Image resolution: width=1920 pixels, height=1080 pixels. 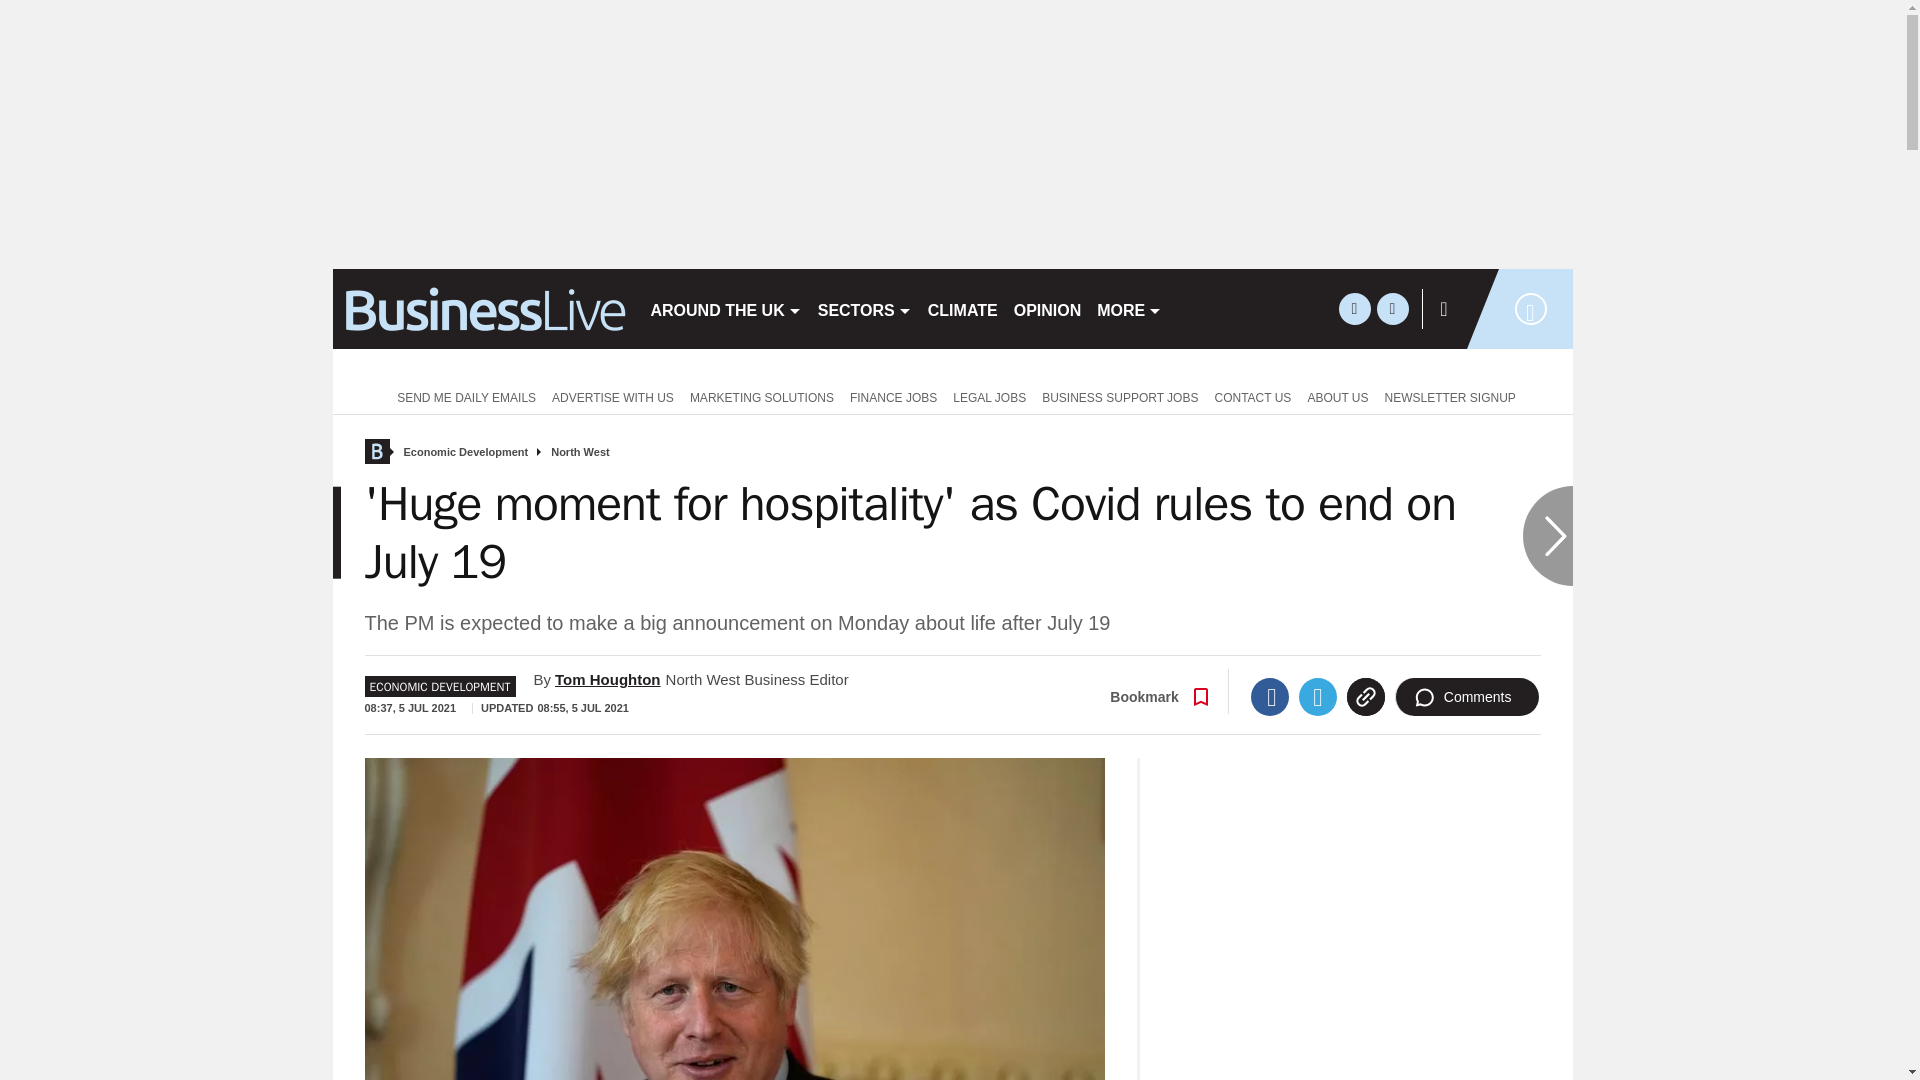 What do you see at coordinates (1318, 697) in the screenshot?
I see `Twitter` at bounding box center [1318, 697].